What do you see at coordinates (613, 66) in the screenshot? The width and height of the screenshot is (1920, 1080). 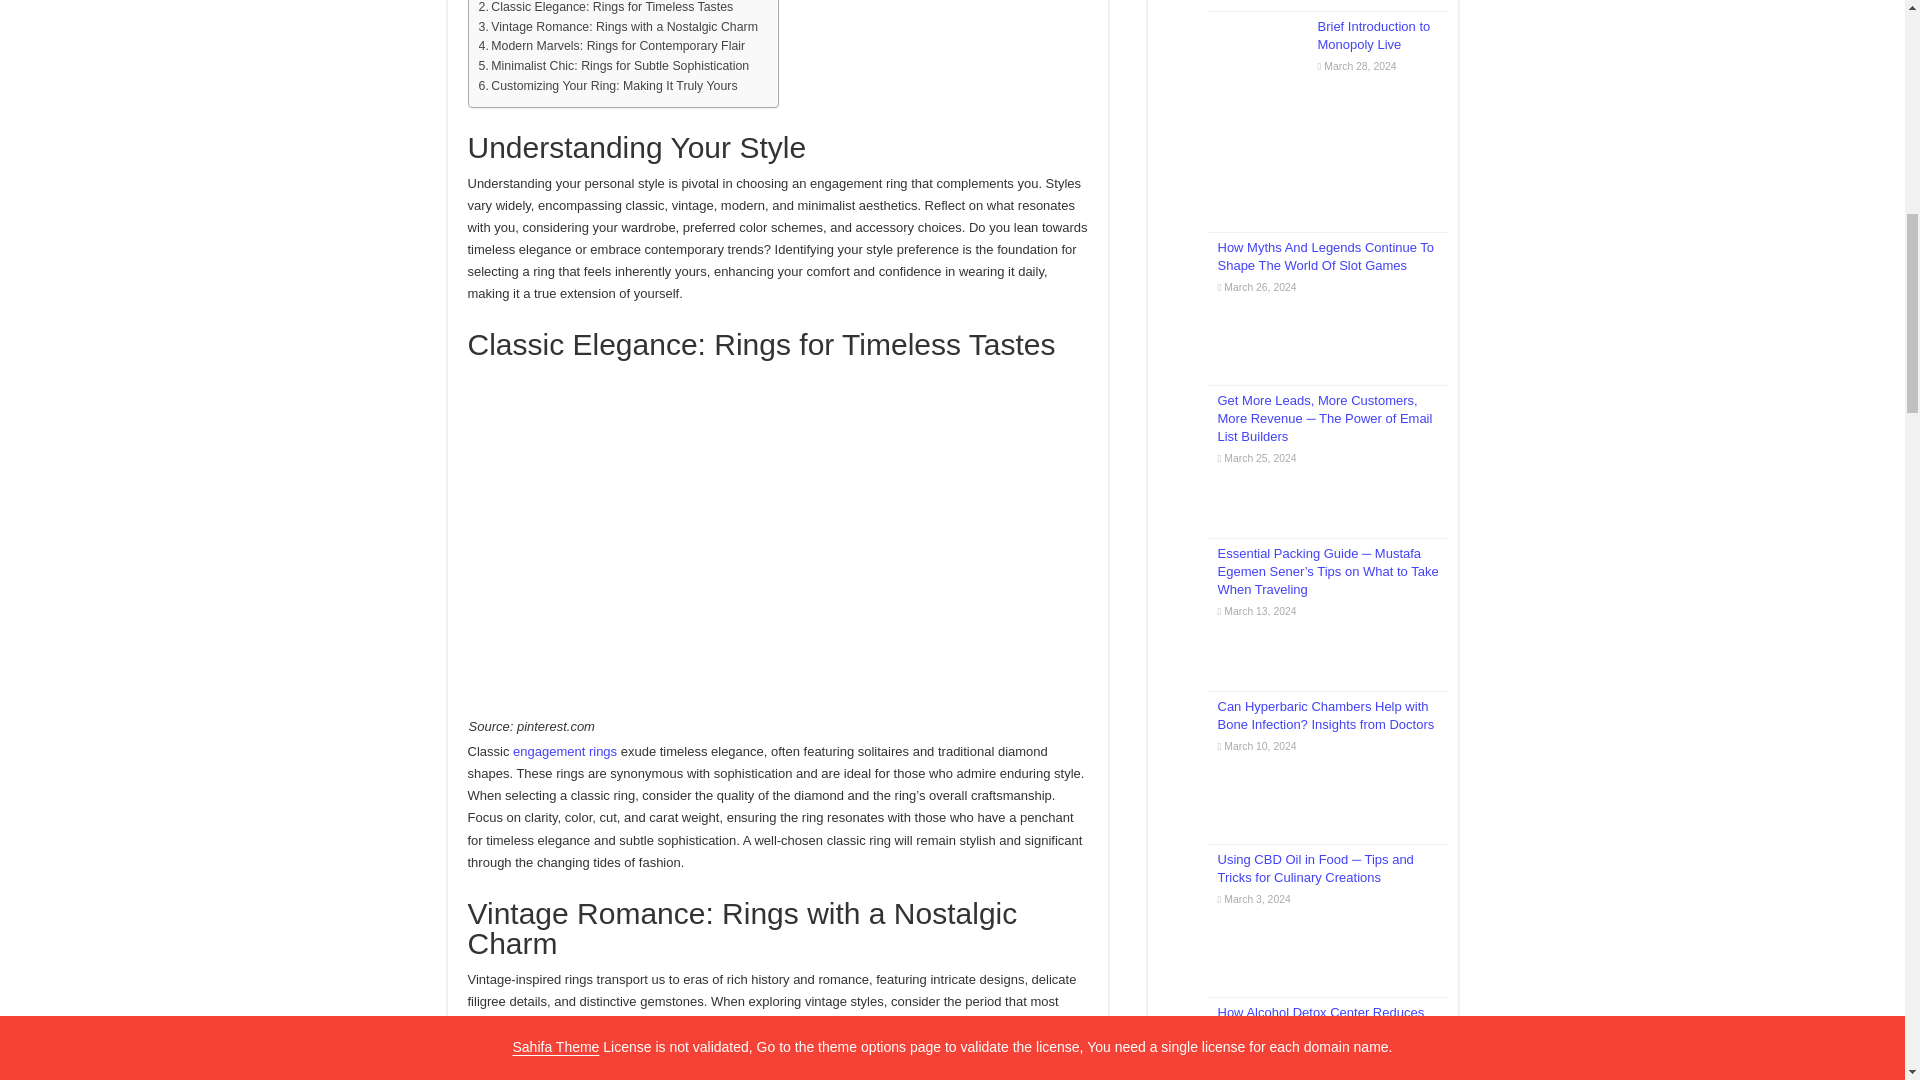 I see `Minimalist Chic: Rings for Subtle Sophistication` at bounding box center [613, 66].